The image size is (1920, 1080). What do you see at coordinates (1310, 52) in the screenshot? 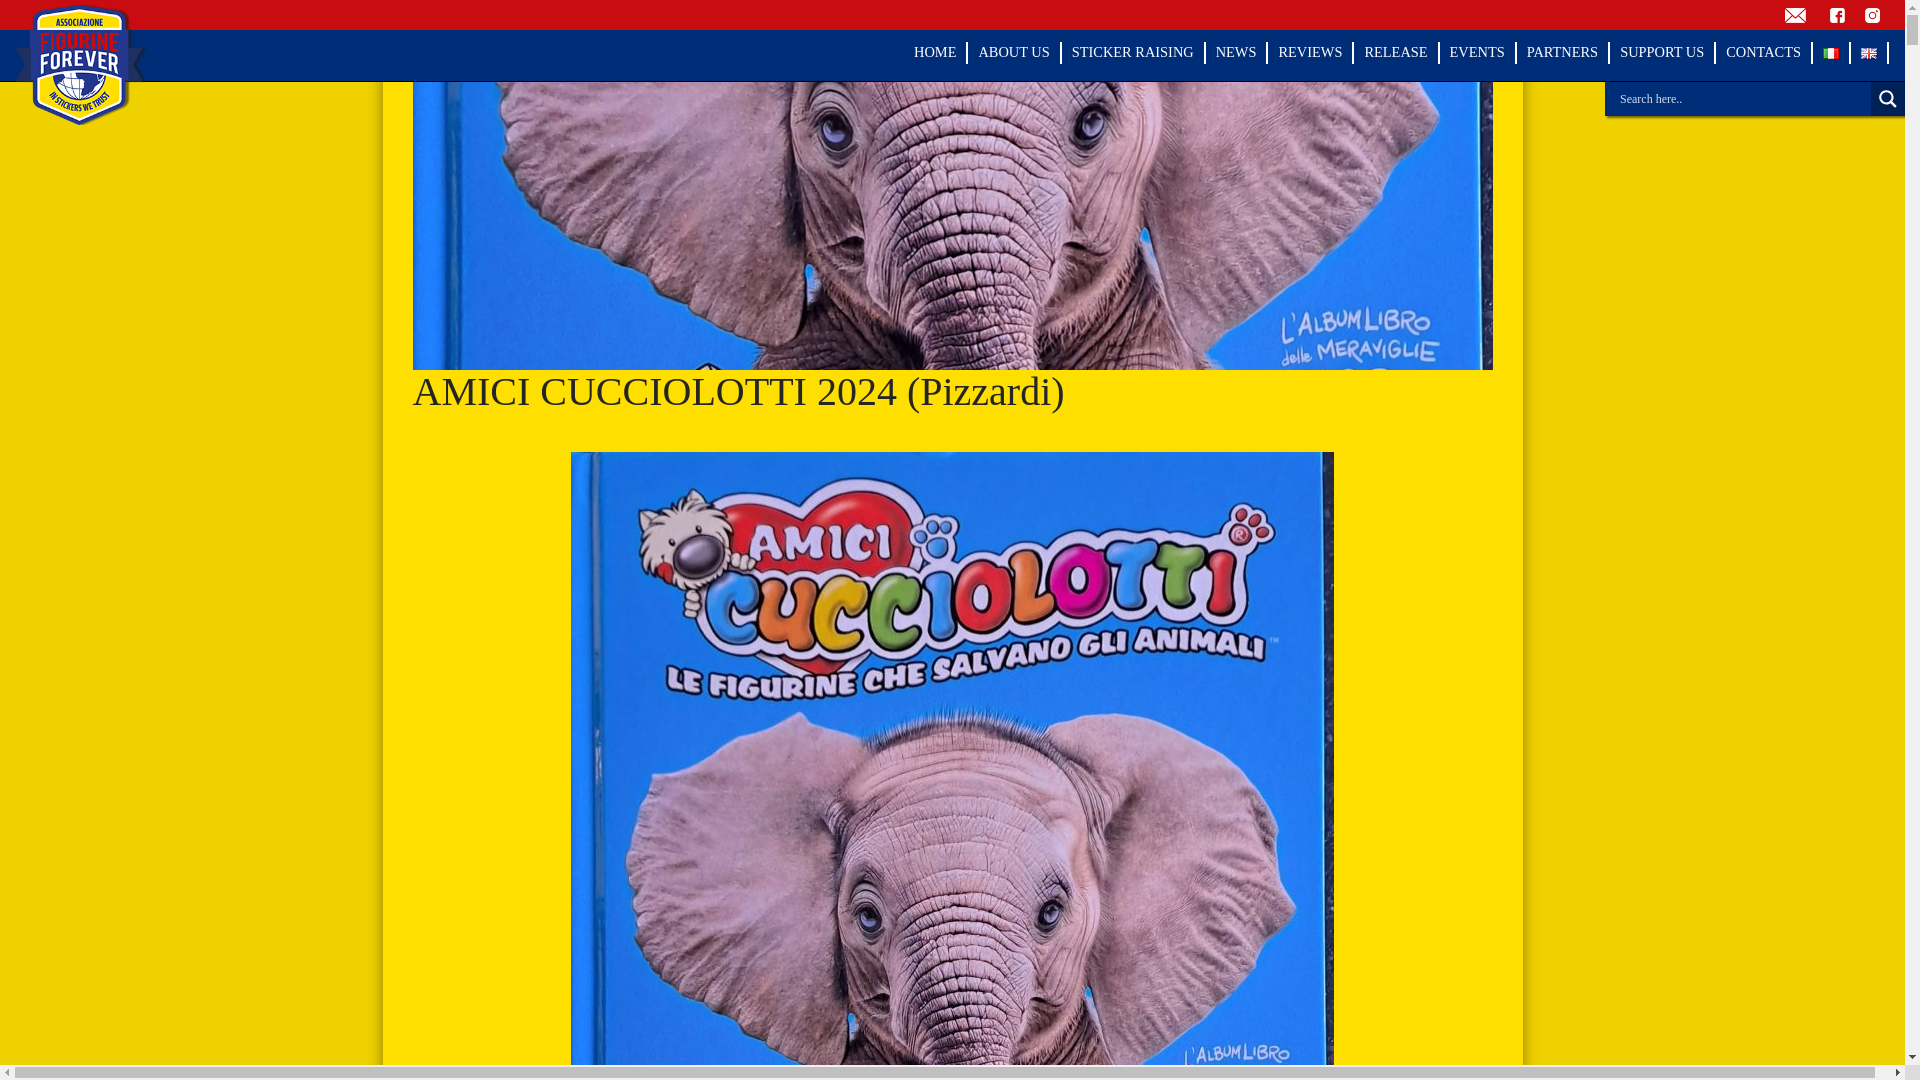
I see `REVIEWS` at bounding box center [1310, 52].